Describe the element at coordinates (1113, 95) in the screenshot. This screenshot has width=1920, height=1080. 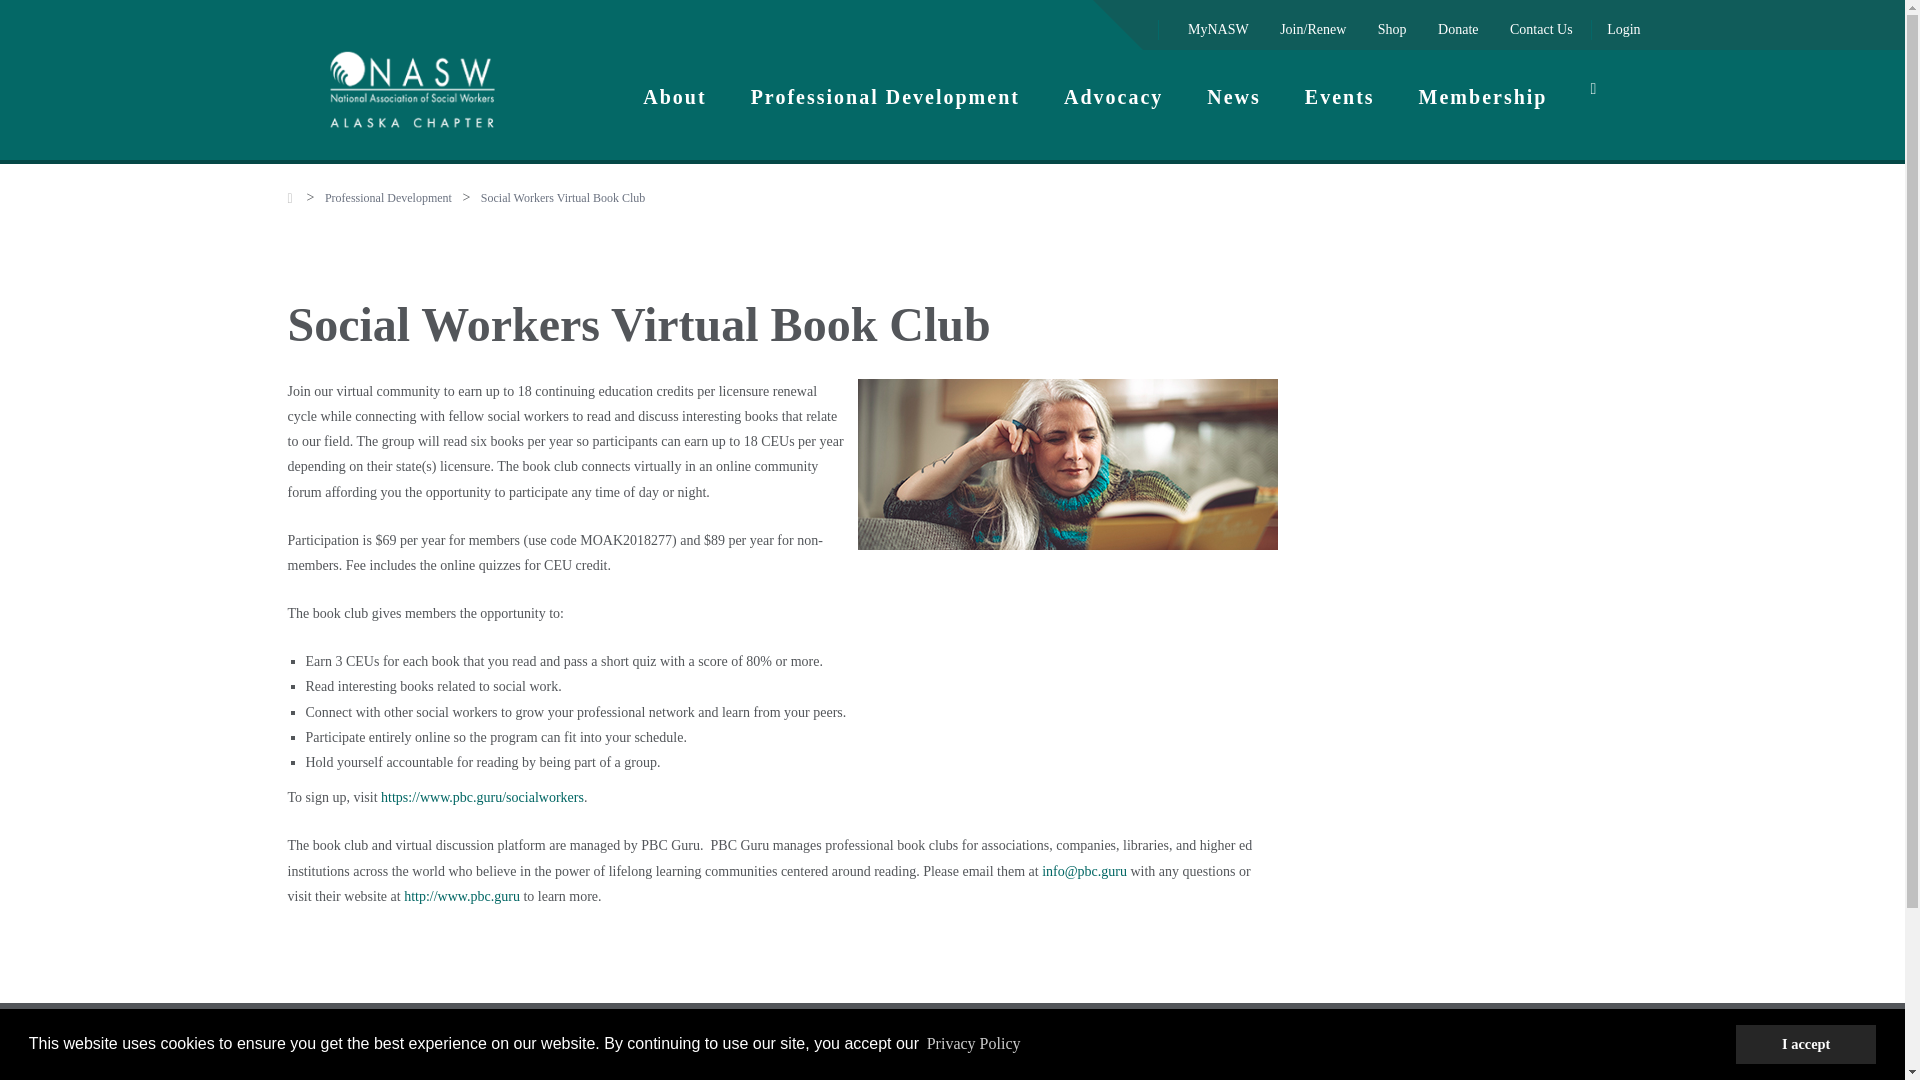
I see `Advocacy` at that location.